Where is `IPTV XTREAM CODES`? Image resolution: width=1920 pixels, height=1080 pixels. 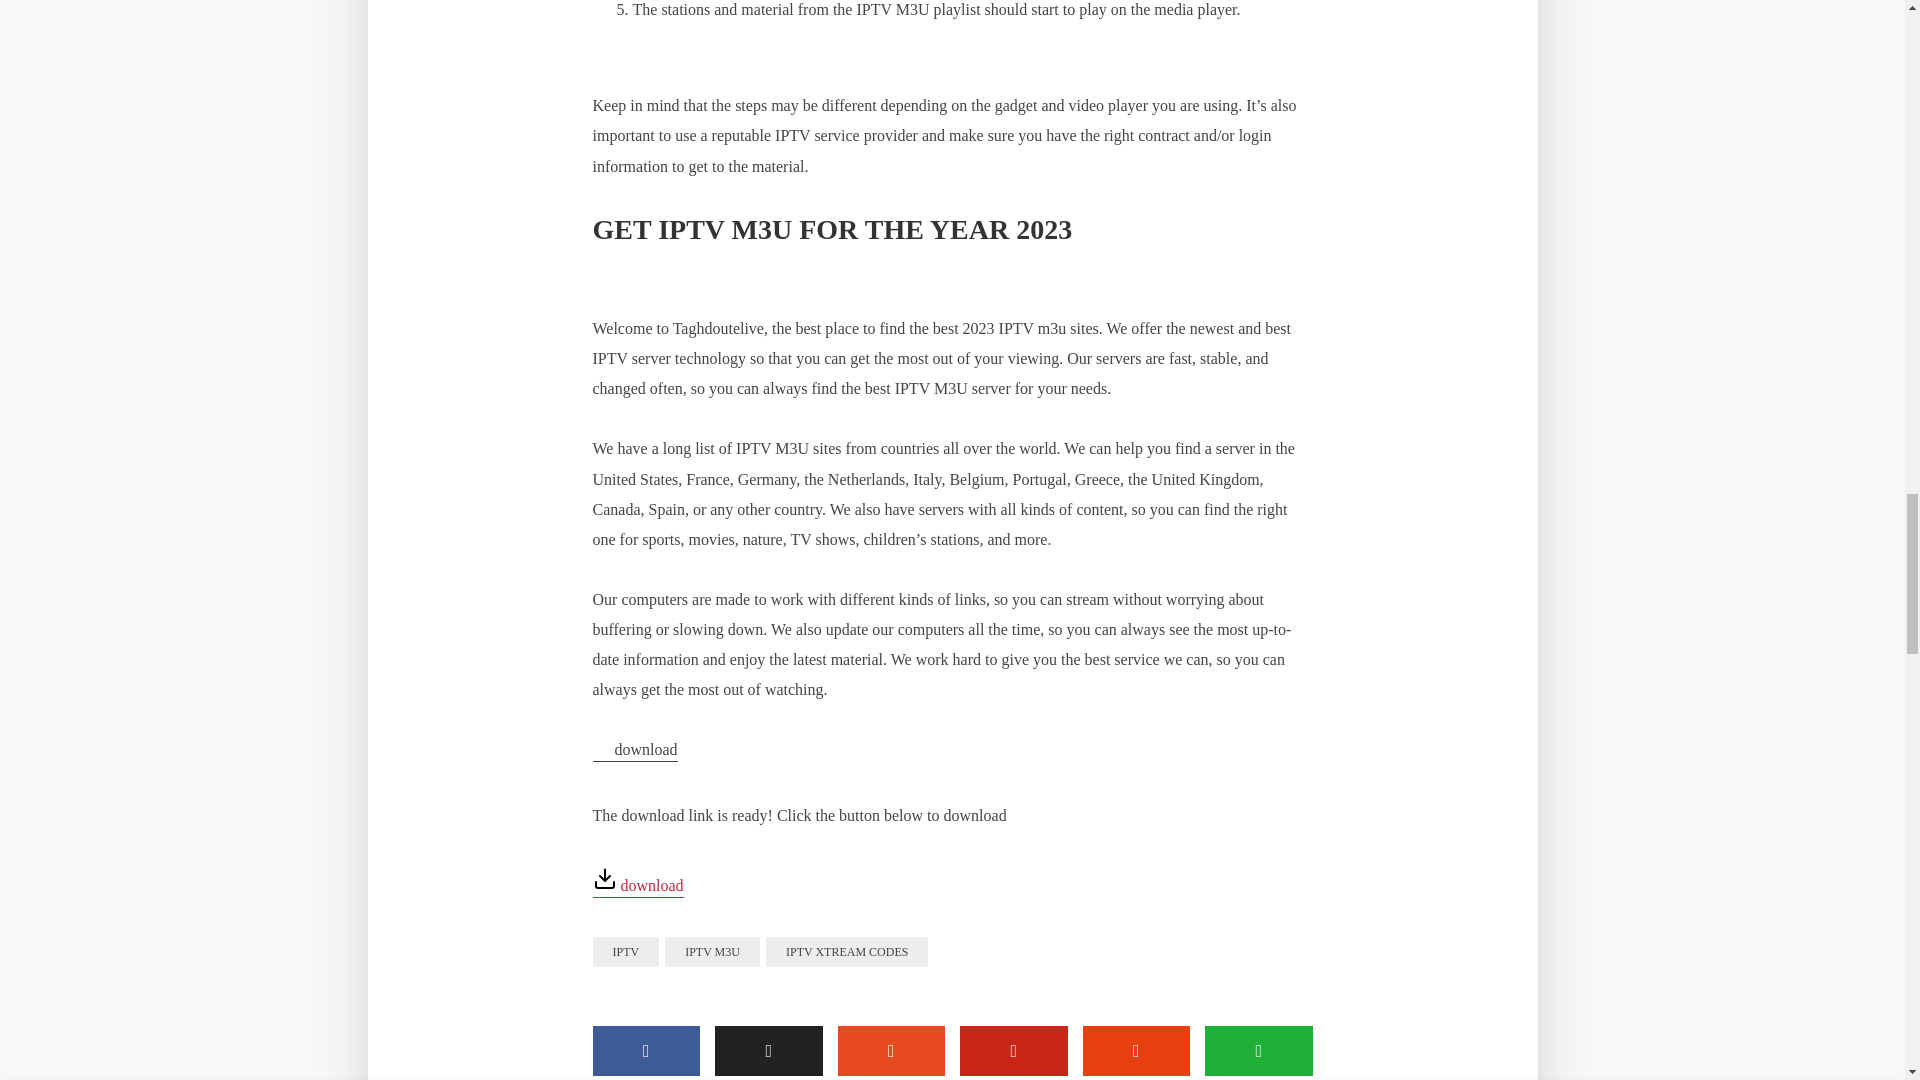 IPTV XTREAM CODES is located at coordinates (846, 952).